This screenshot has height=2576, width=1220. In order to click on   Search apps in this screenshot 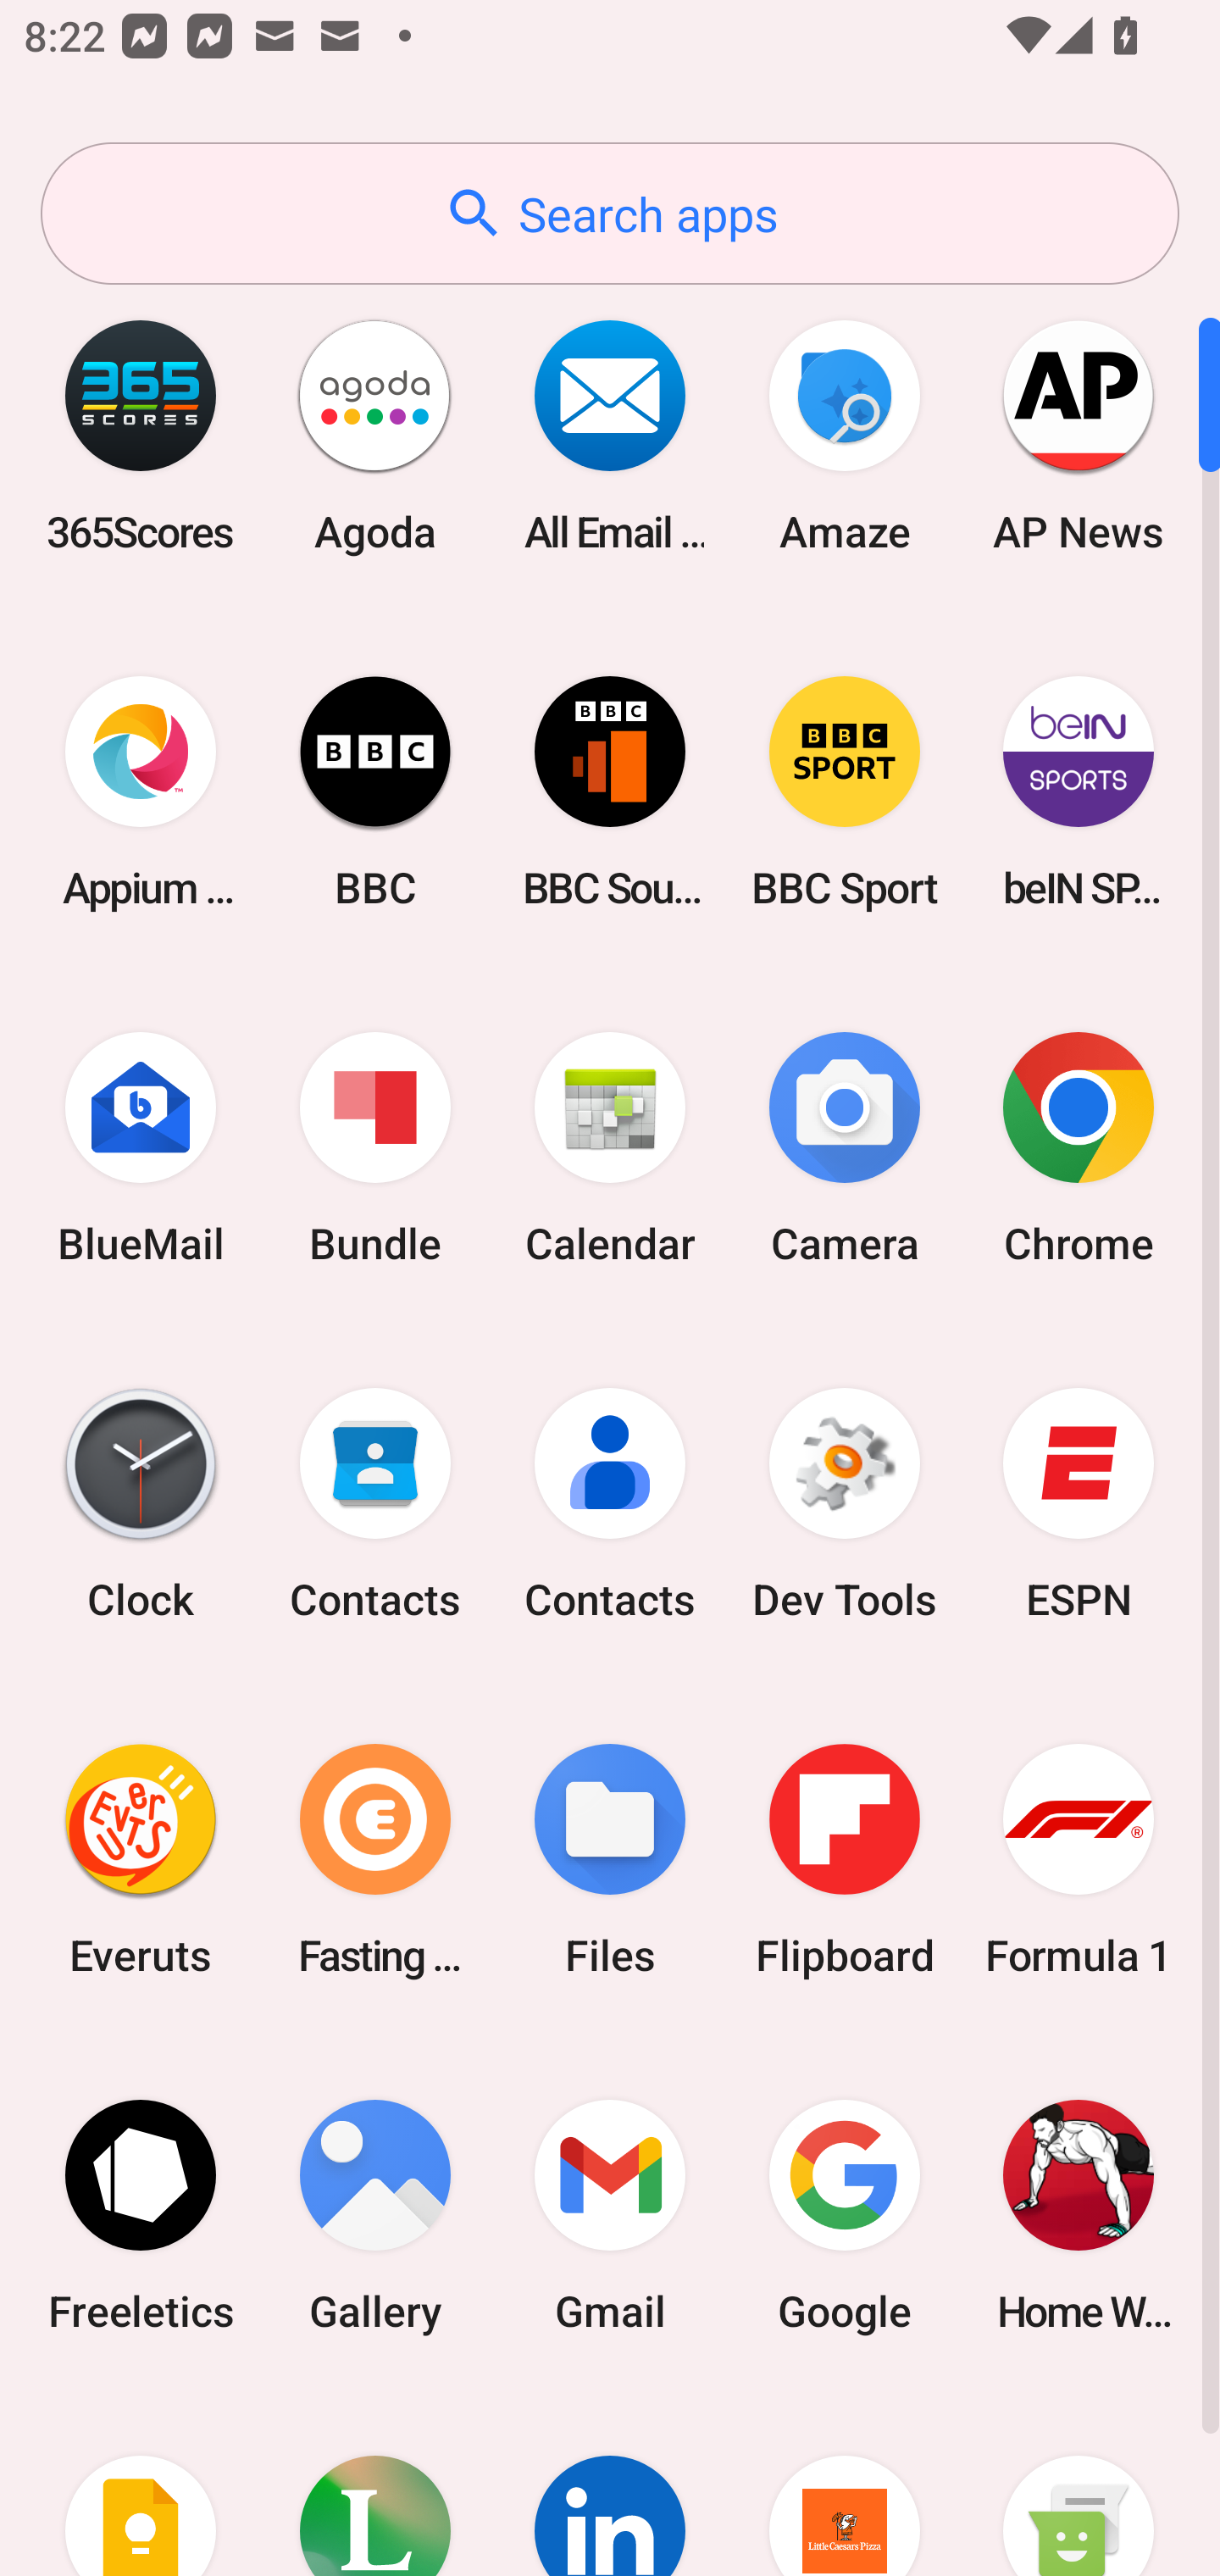, I will do `click(610, 214)`.